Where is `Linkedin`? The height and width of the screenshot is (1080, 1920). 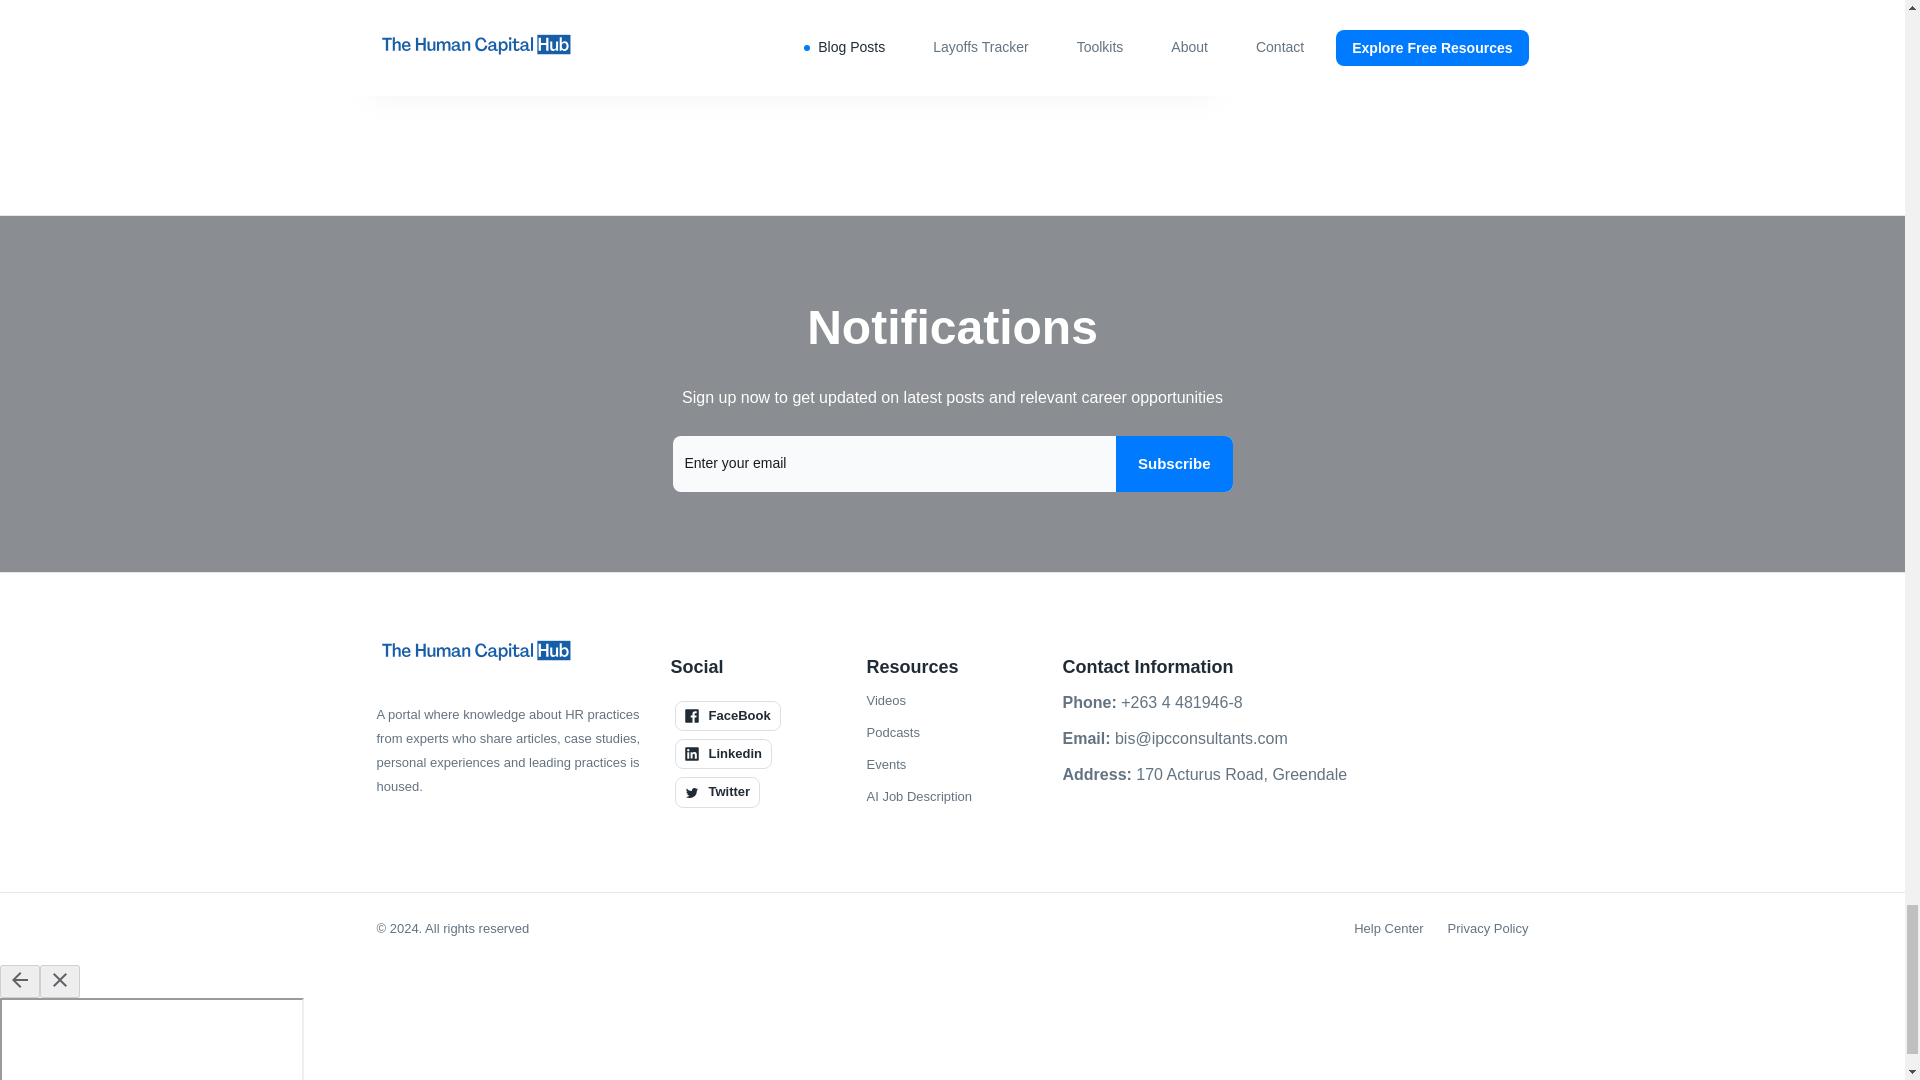 Linkedin is located at coordinates (722, 753).